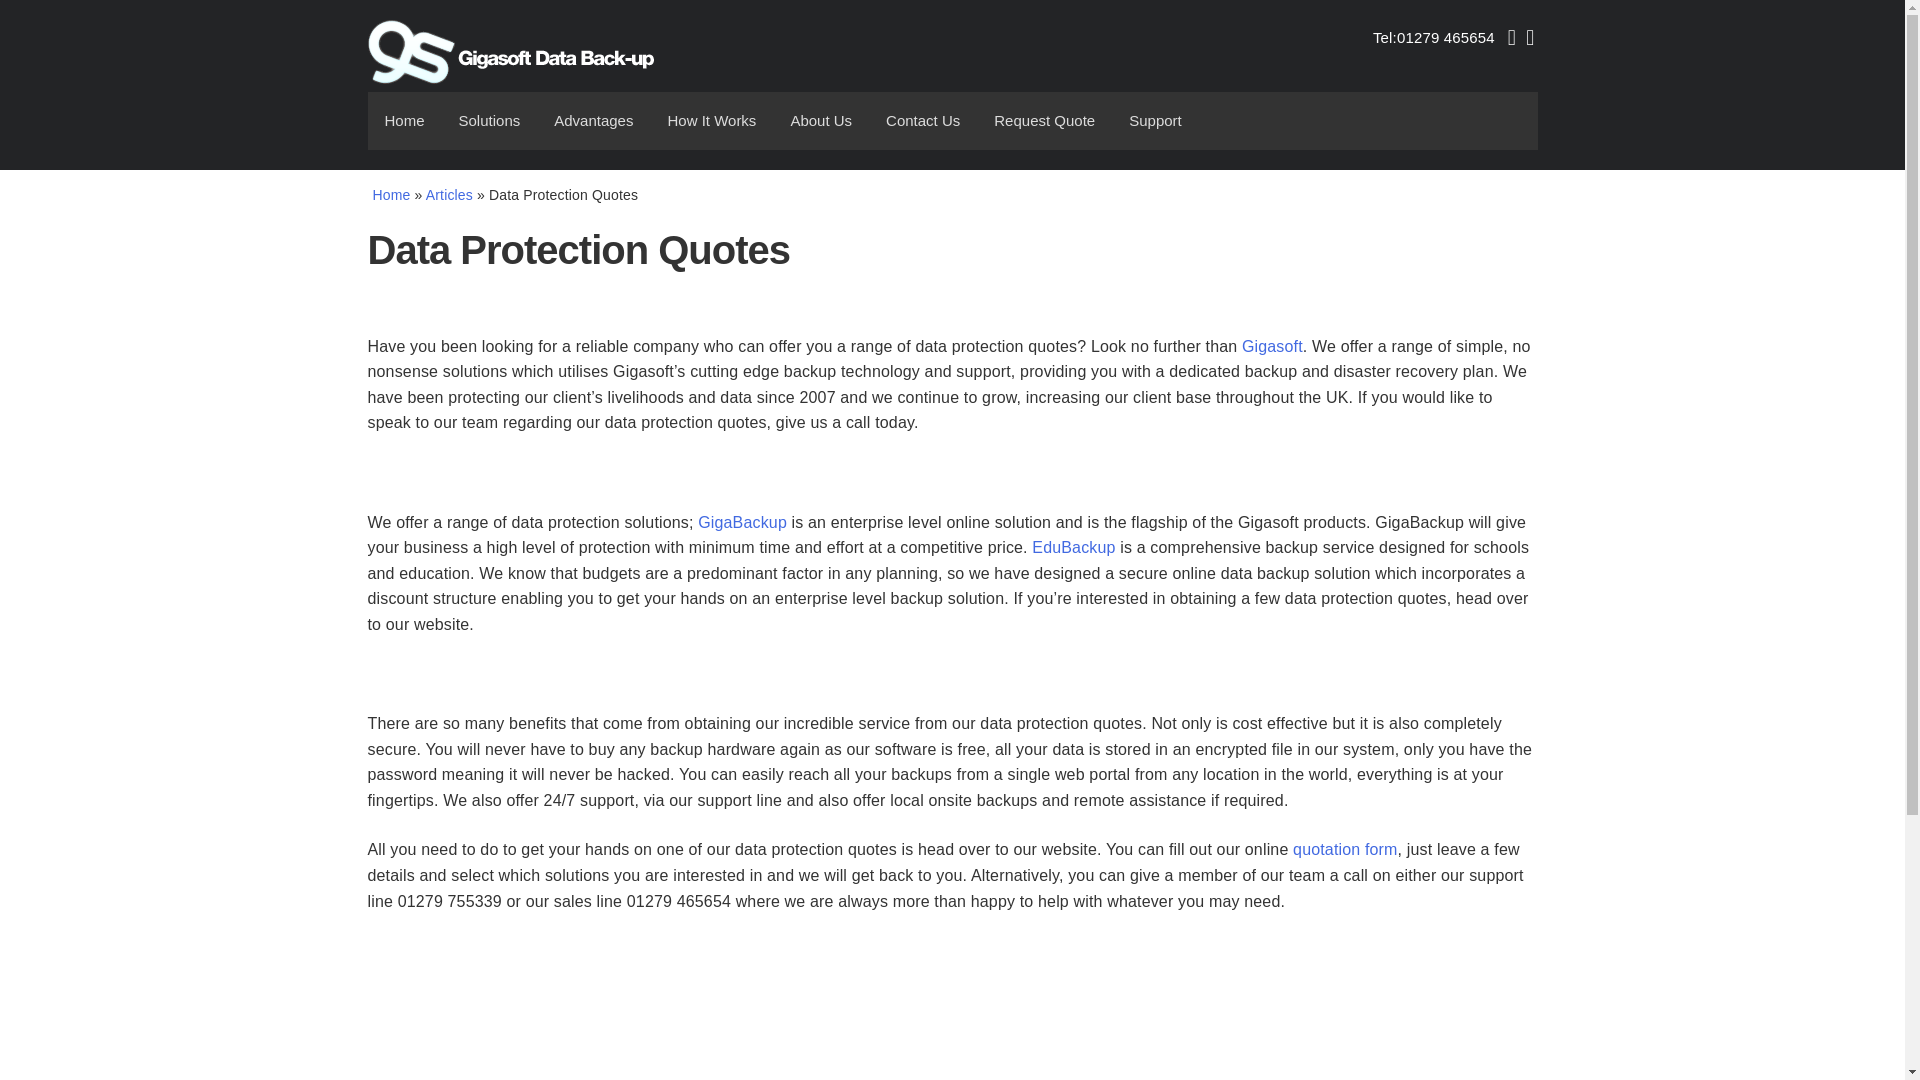 This screenshot has height=1080, width=1920. Describe the element at coordinates (594, 120) in the screenshot. I see `Advantages` at that location.